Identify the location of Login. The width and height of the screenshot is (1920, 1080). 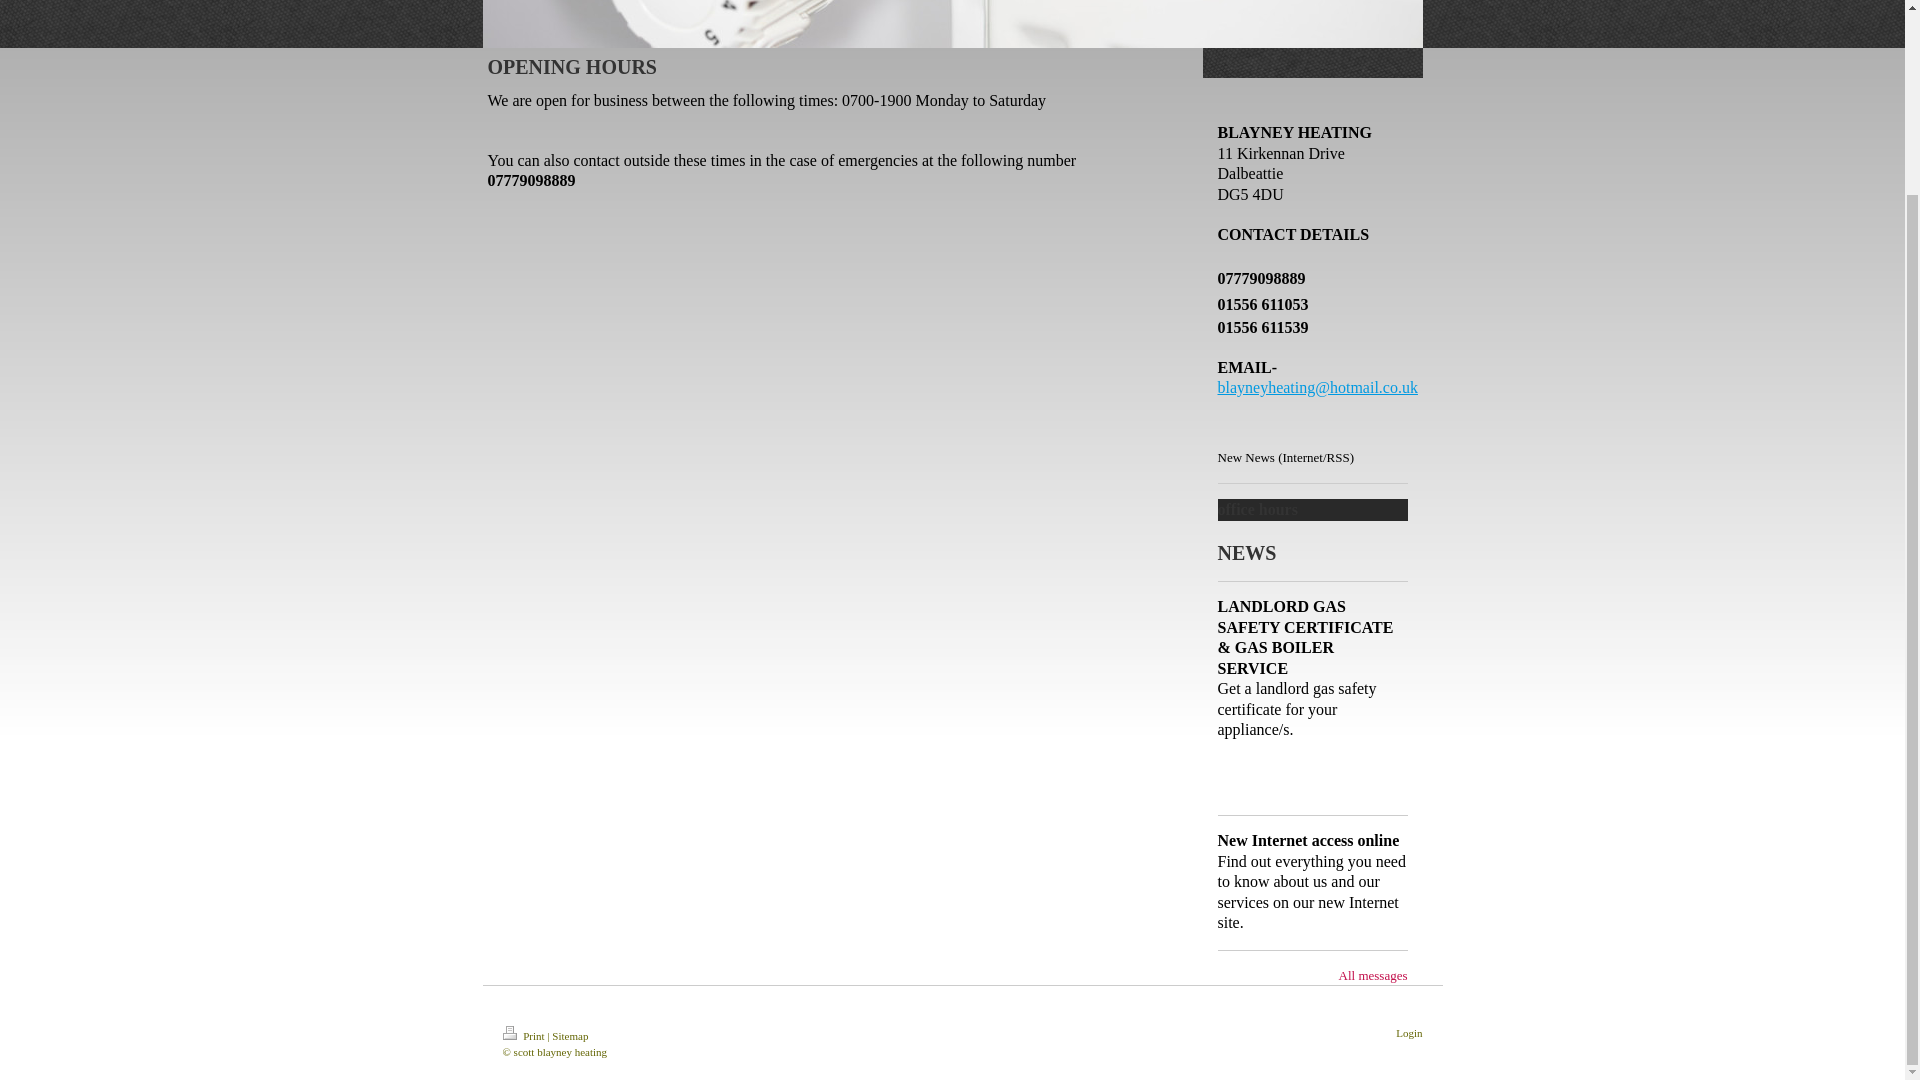
(1408, 1032).